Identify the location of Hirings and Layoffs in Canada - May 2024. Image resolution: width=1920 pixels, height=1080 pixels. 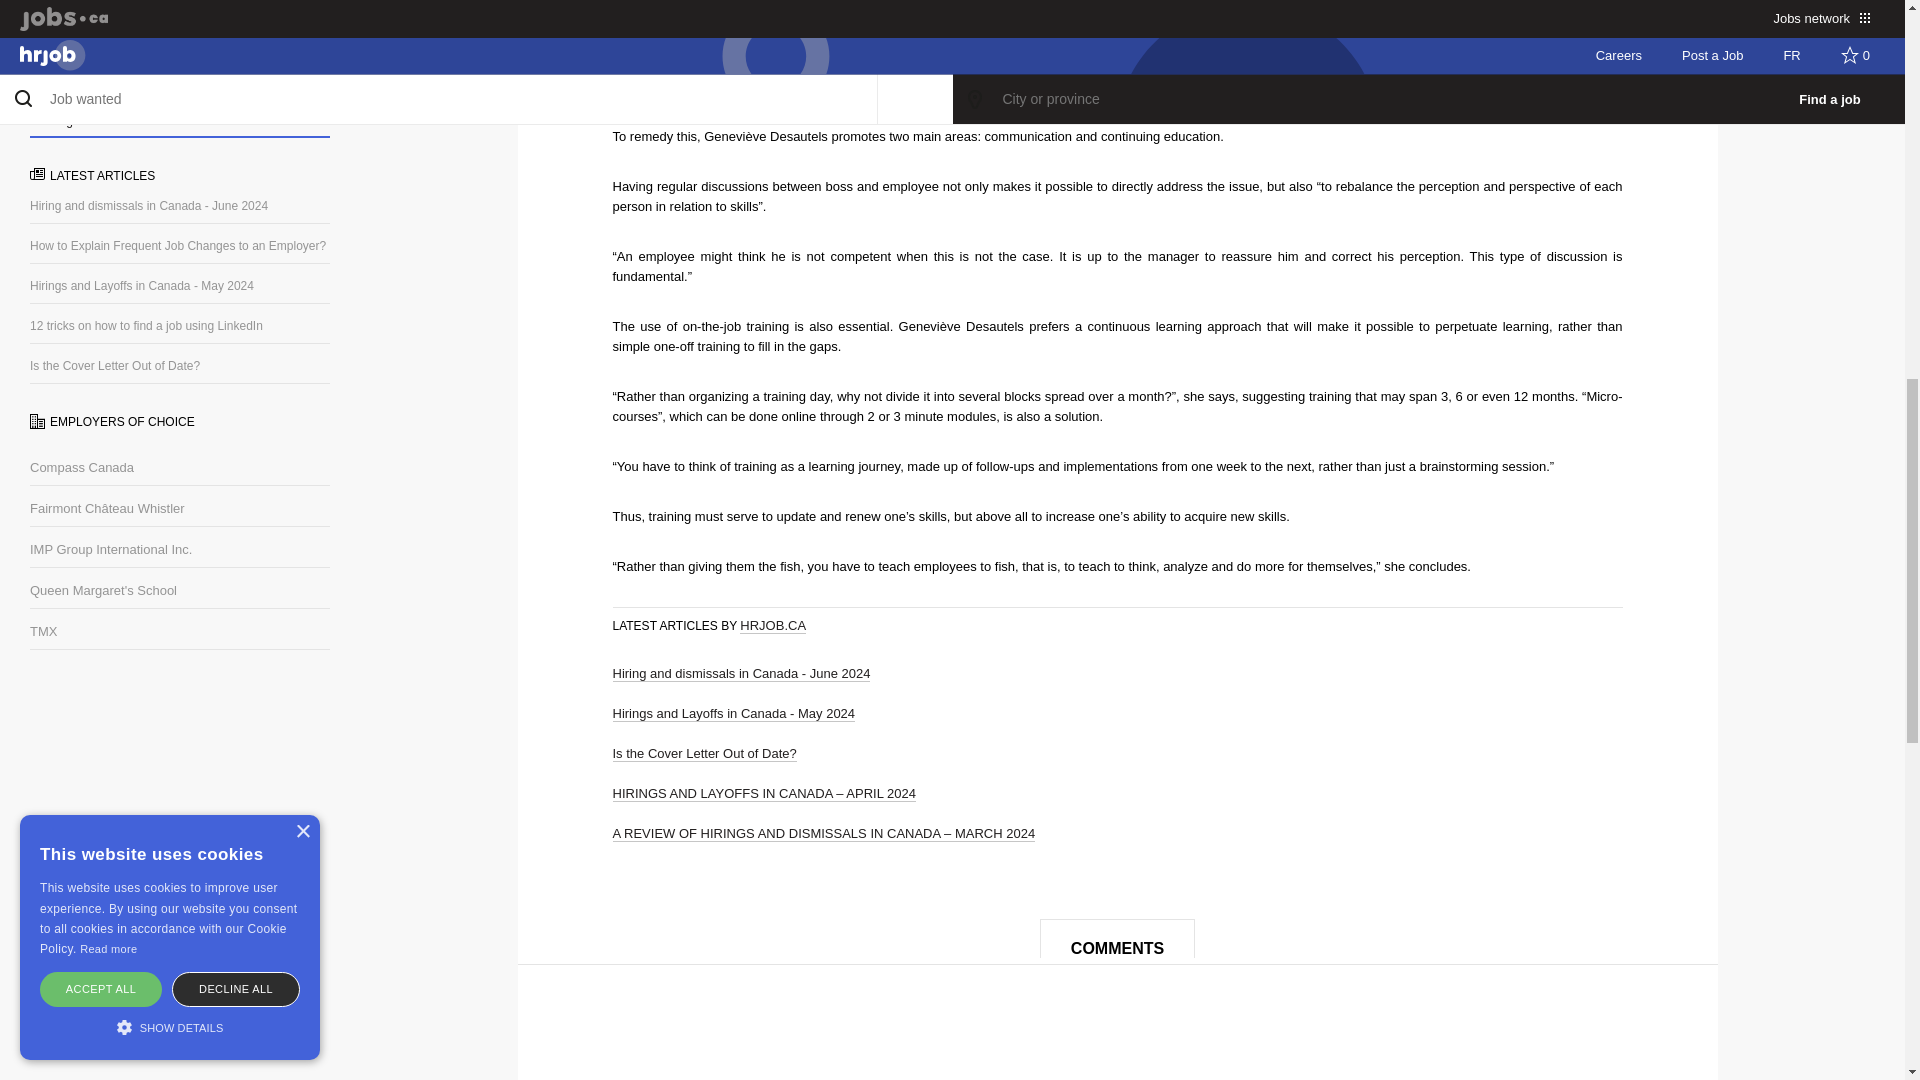
(733, 714).